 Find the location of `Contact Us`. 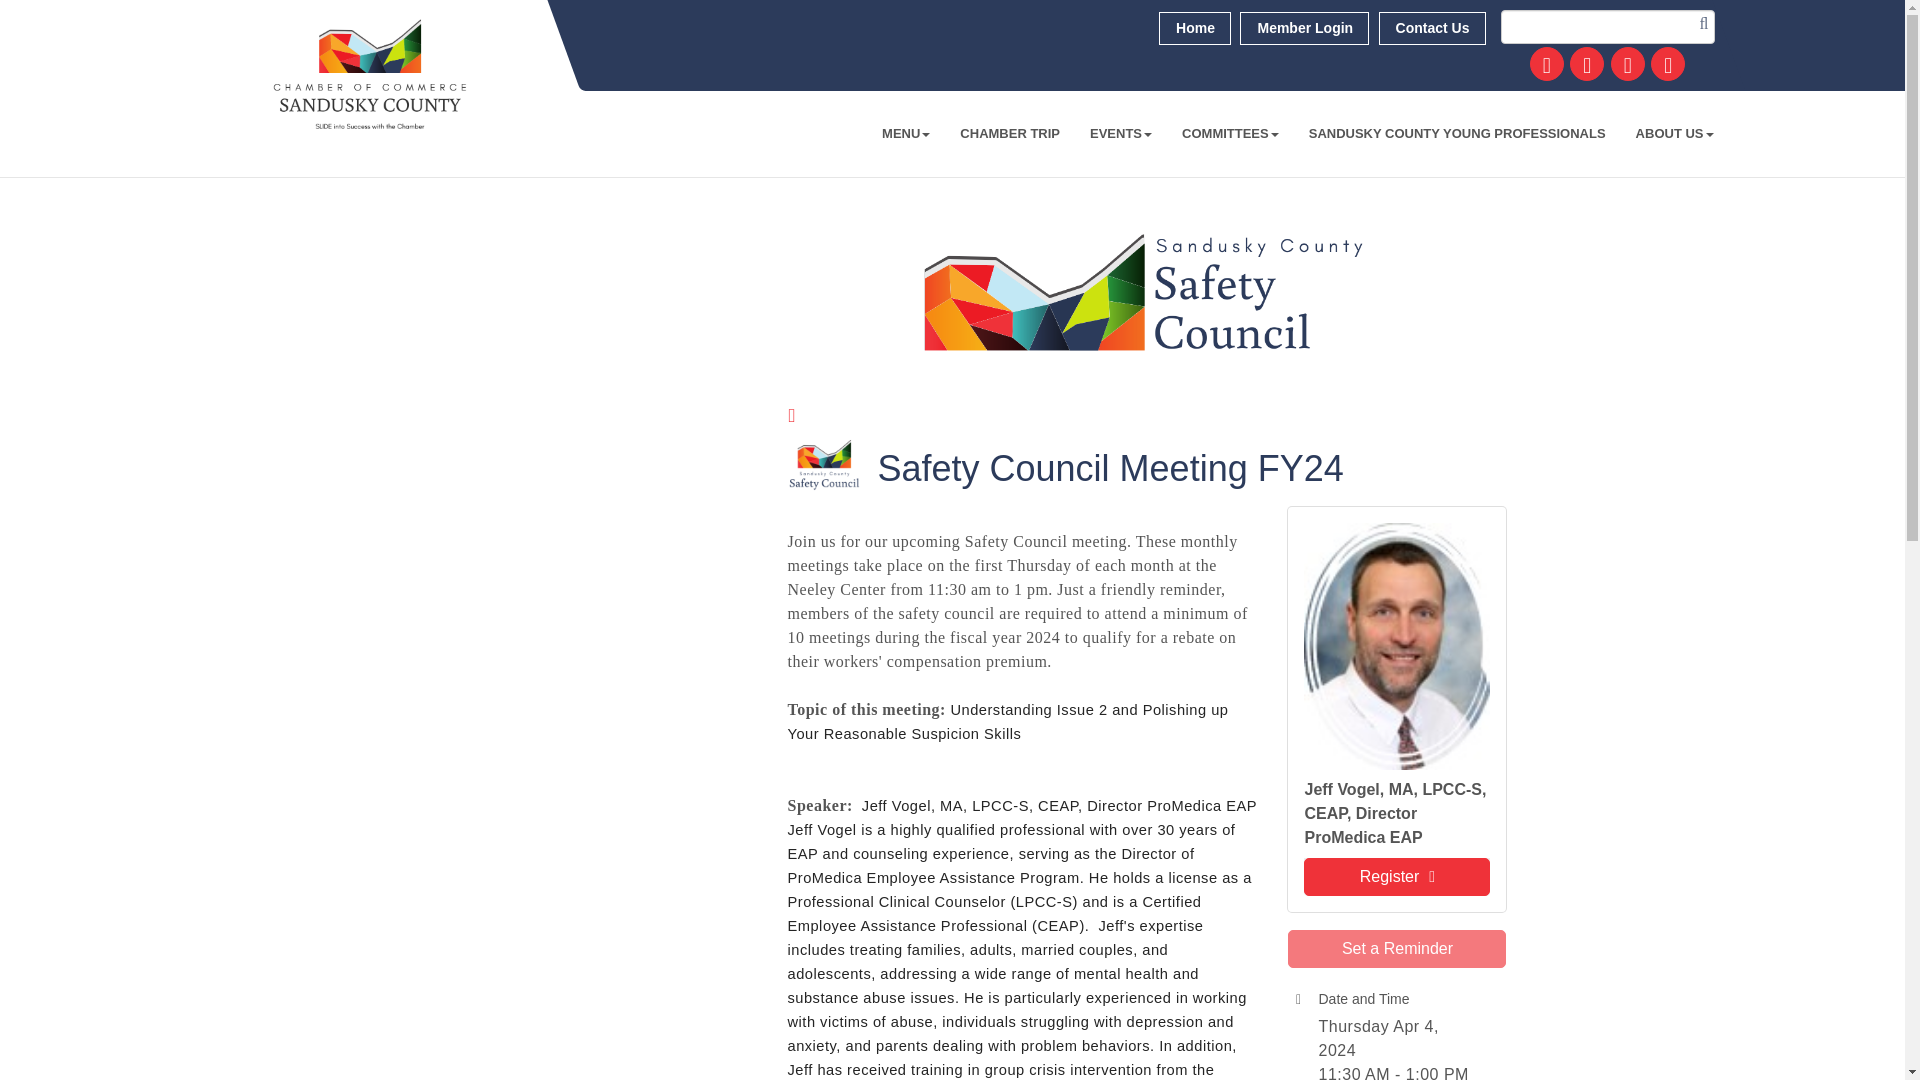

Contact Us is located at coordinates (1432, 28).